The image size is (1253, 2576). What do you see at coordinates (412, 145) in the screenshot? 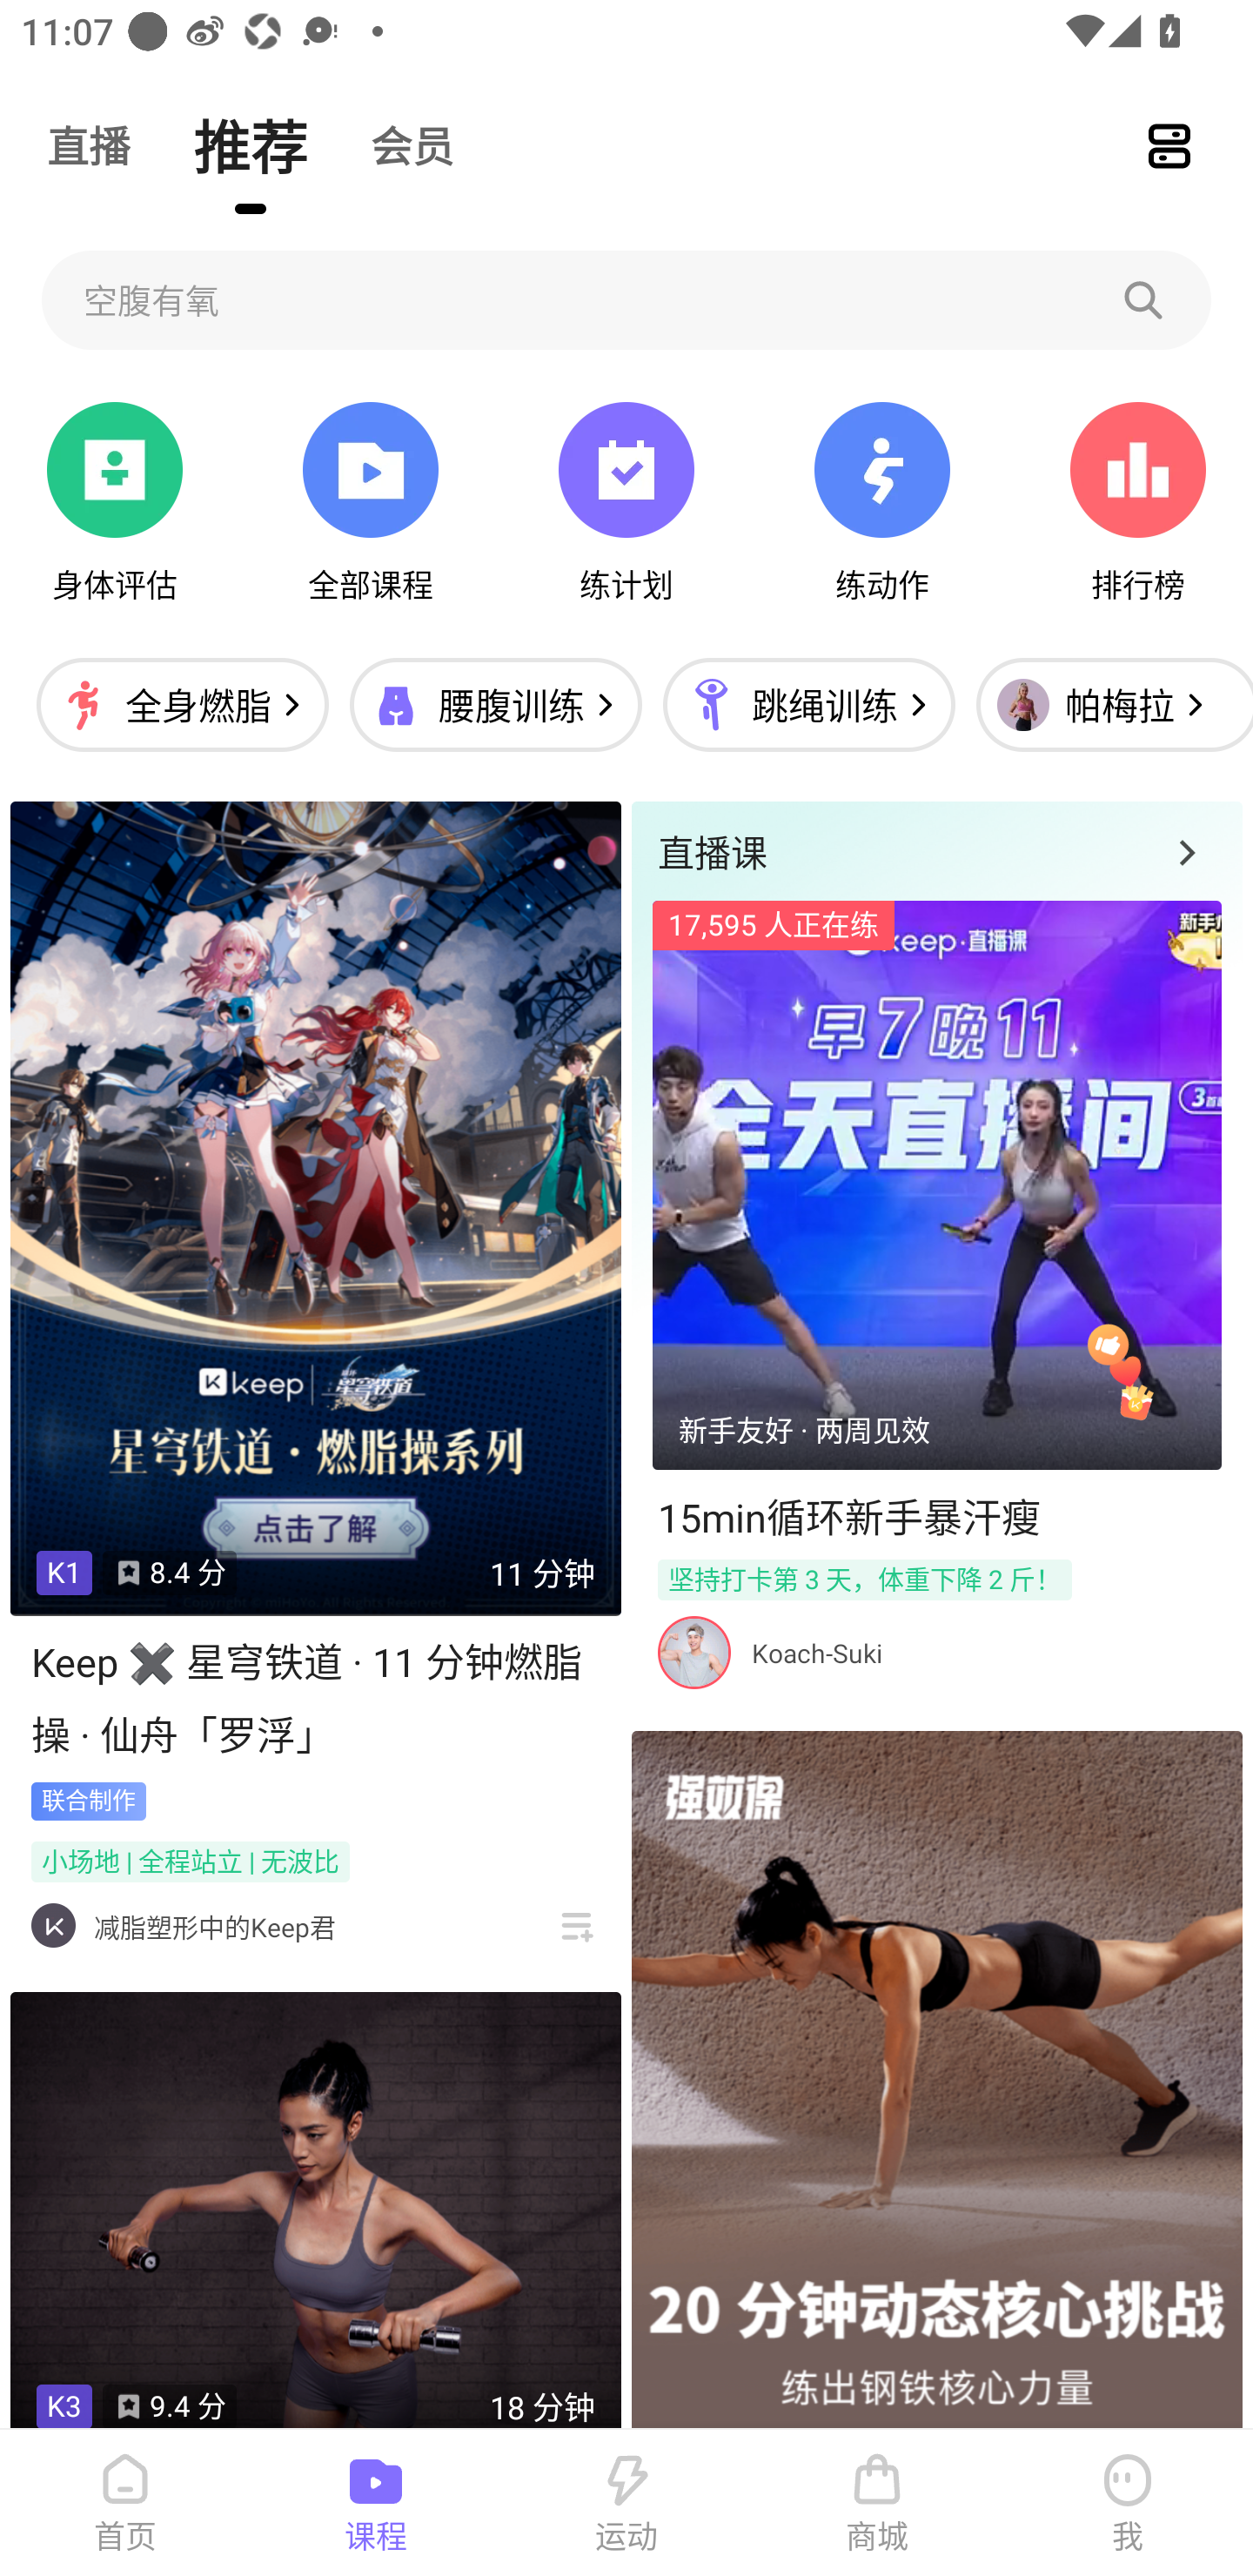
I see `会员` at bounding box center [412, 145].